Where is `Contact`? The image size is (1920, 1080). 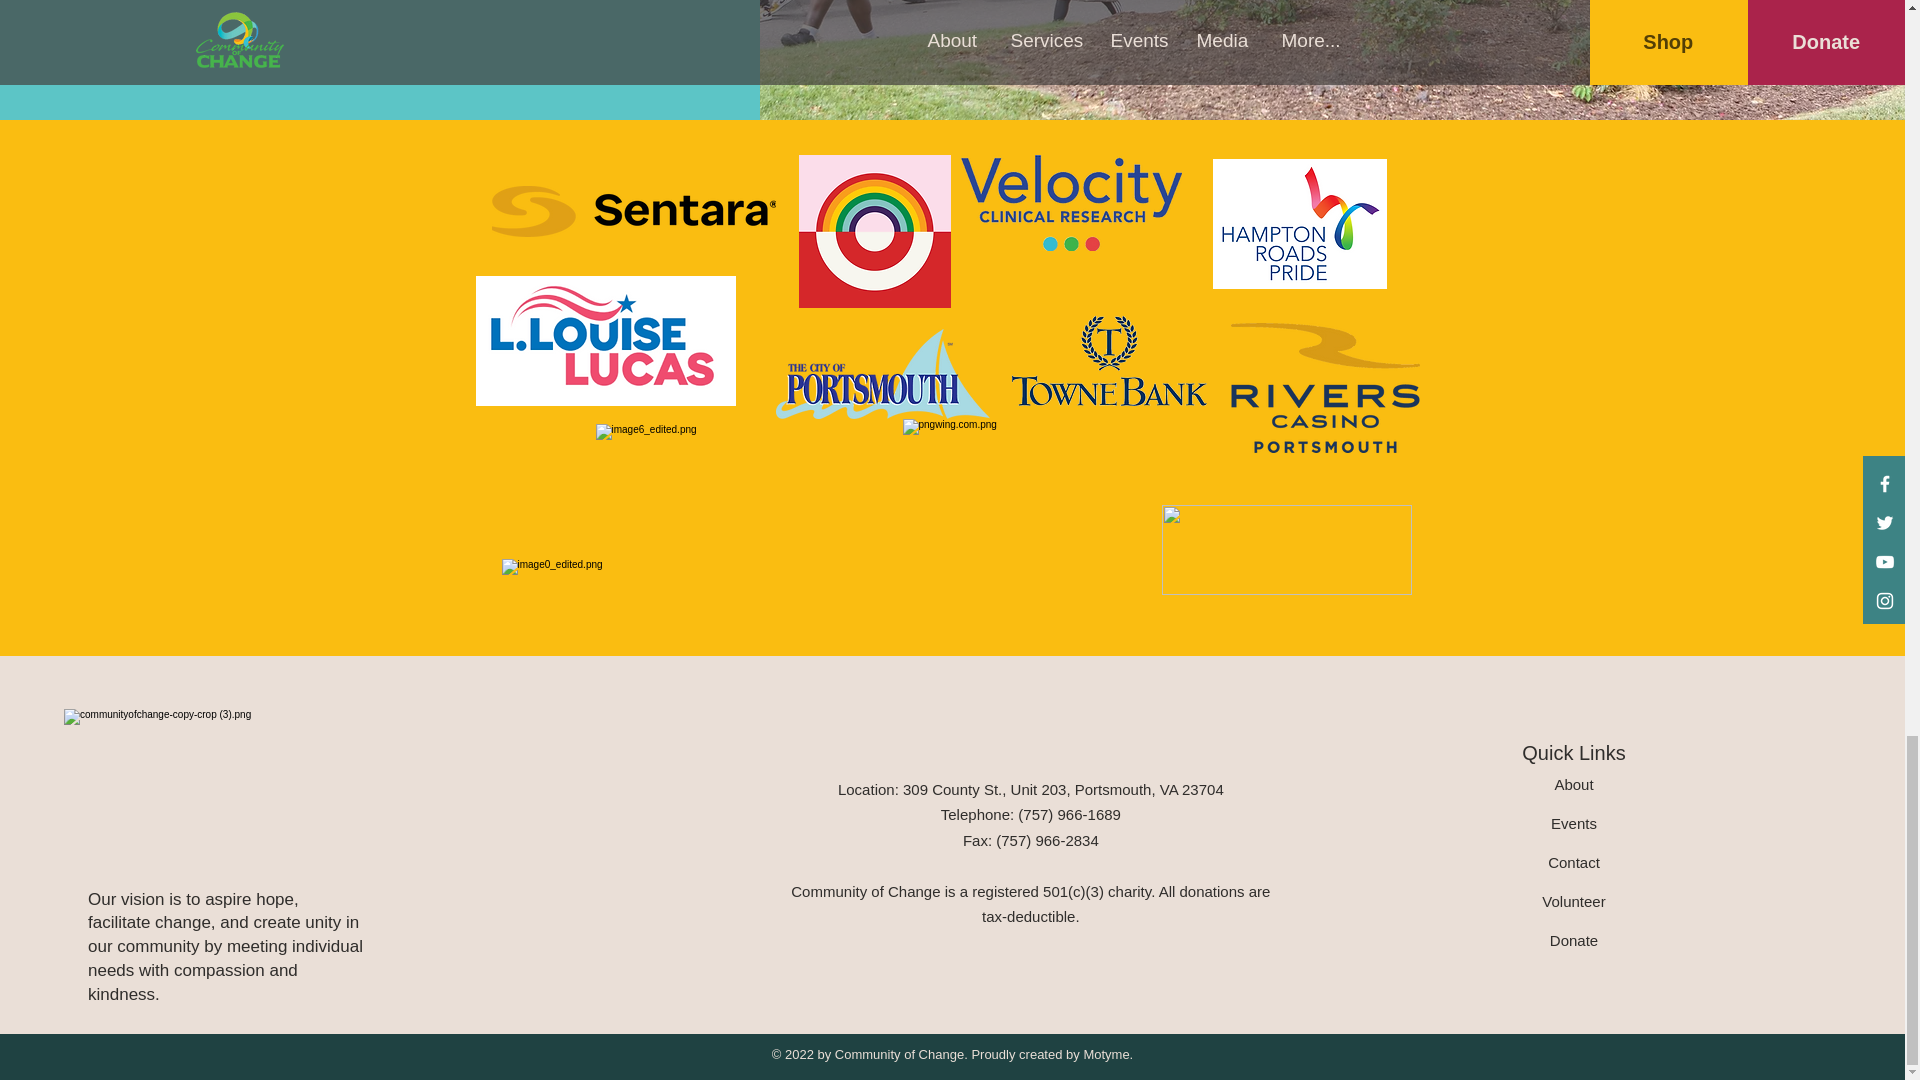
Contact is located at coordinates (1573, 862).